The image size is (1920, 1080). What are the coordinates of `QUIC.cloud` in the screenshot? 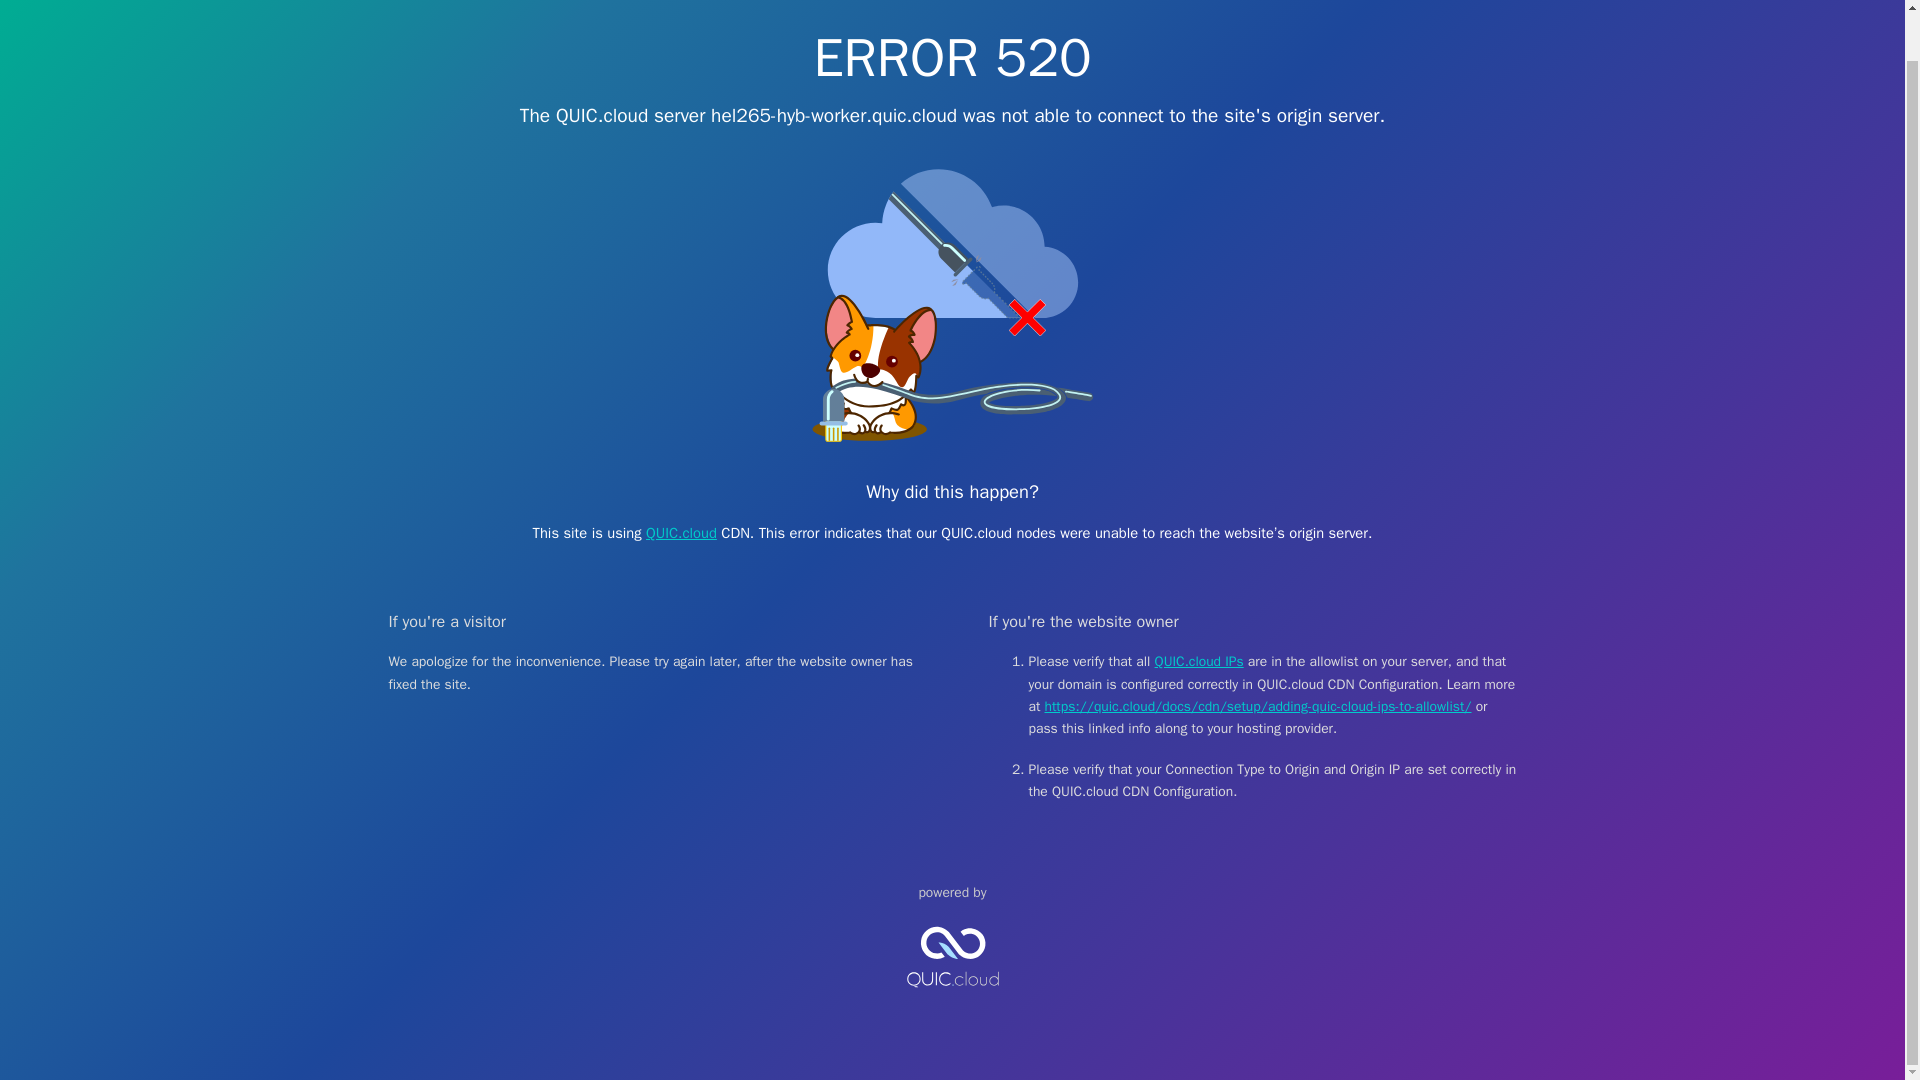 It's located at (680, 532).